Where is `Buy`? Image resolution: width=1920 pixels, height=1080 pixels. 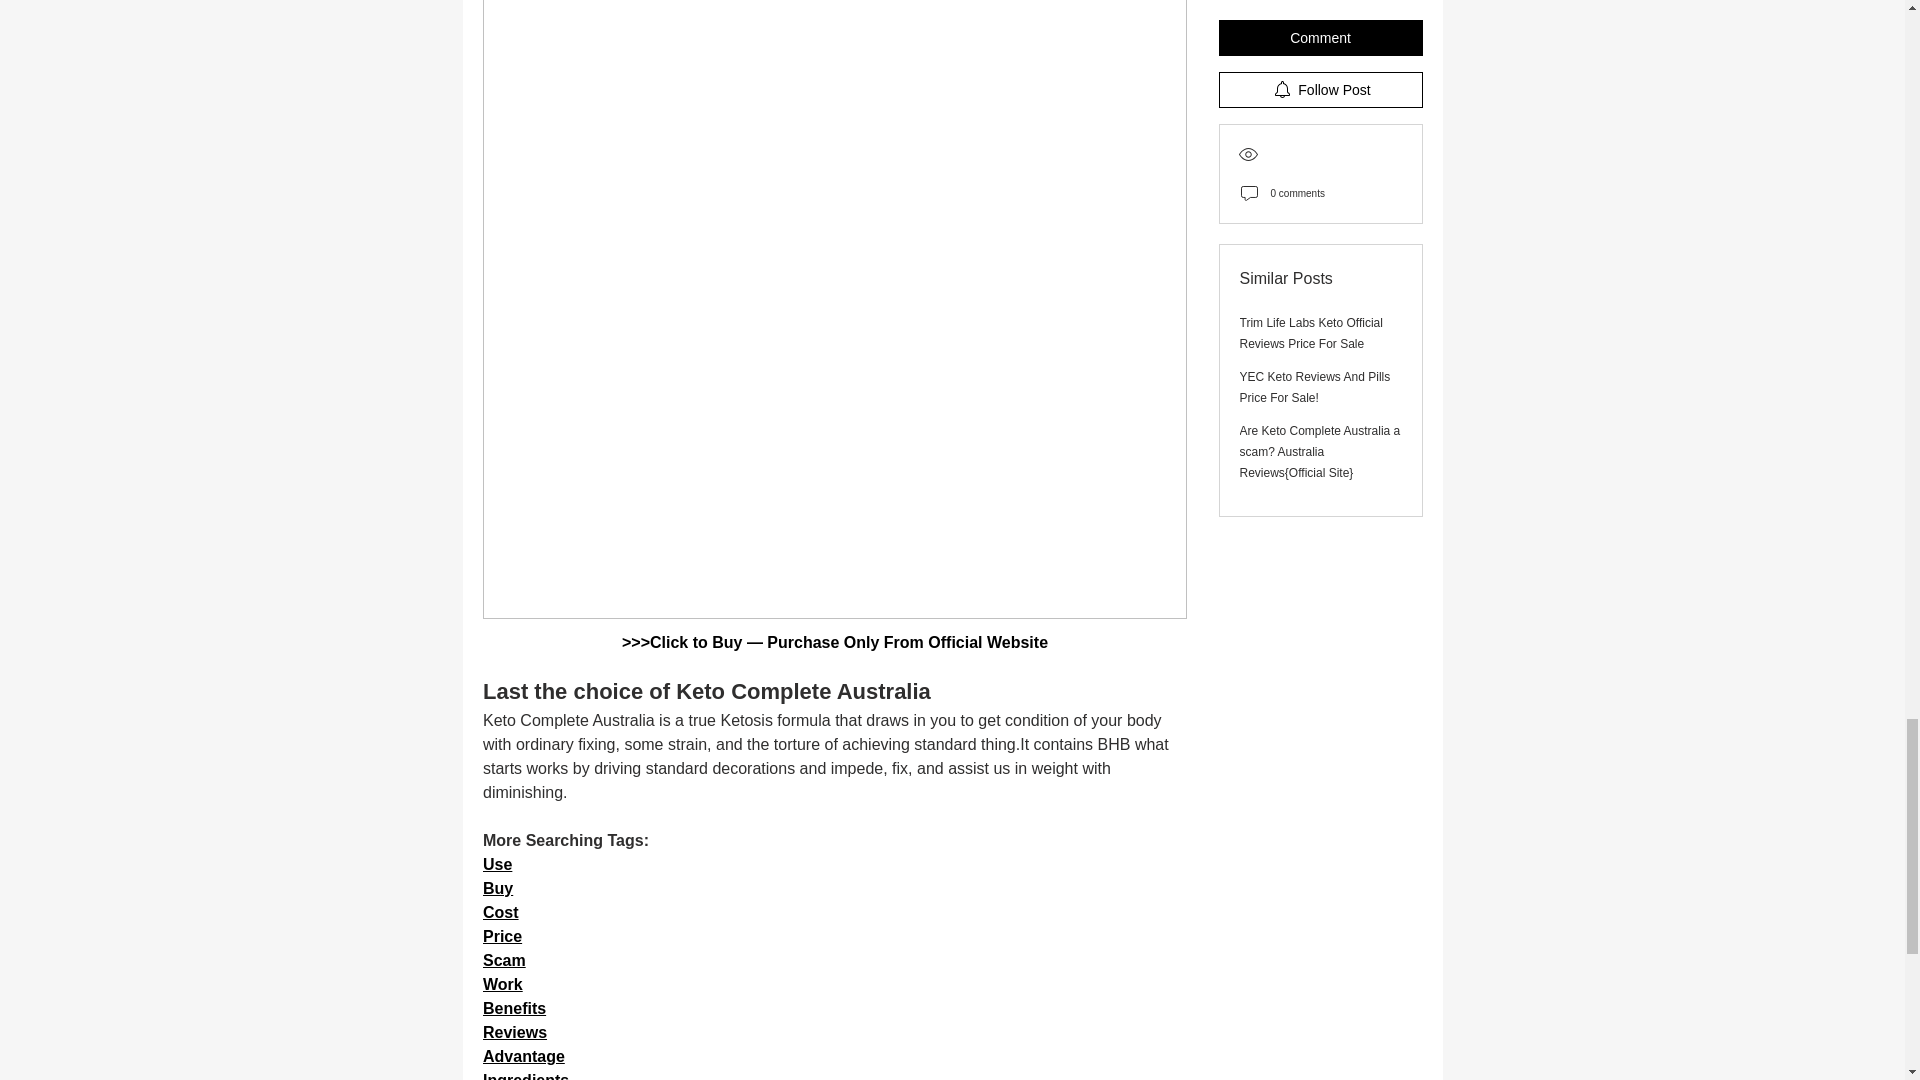 Buy is located at coordinates (496, 888).